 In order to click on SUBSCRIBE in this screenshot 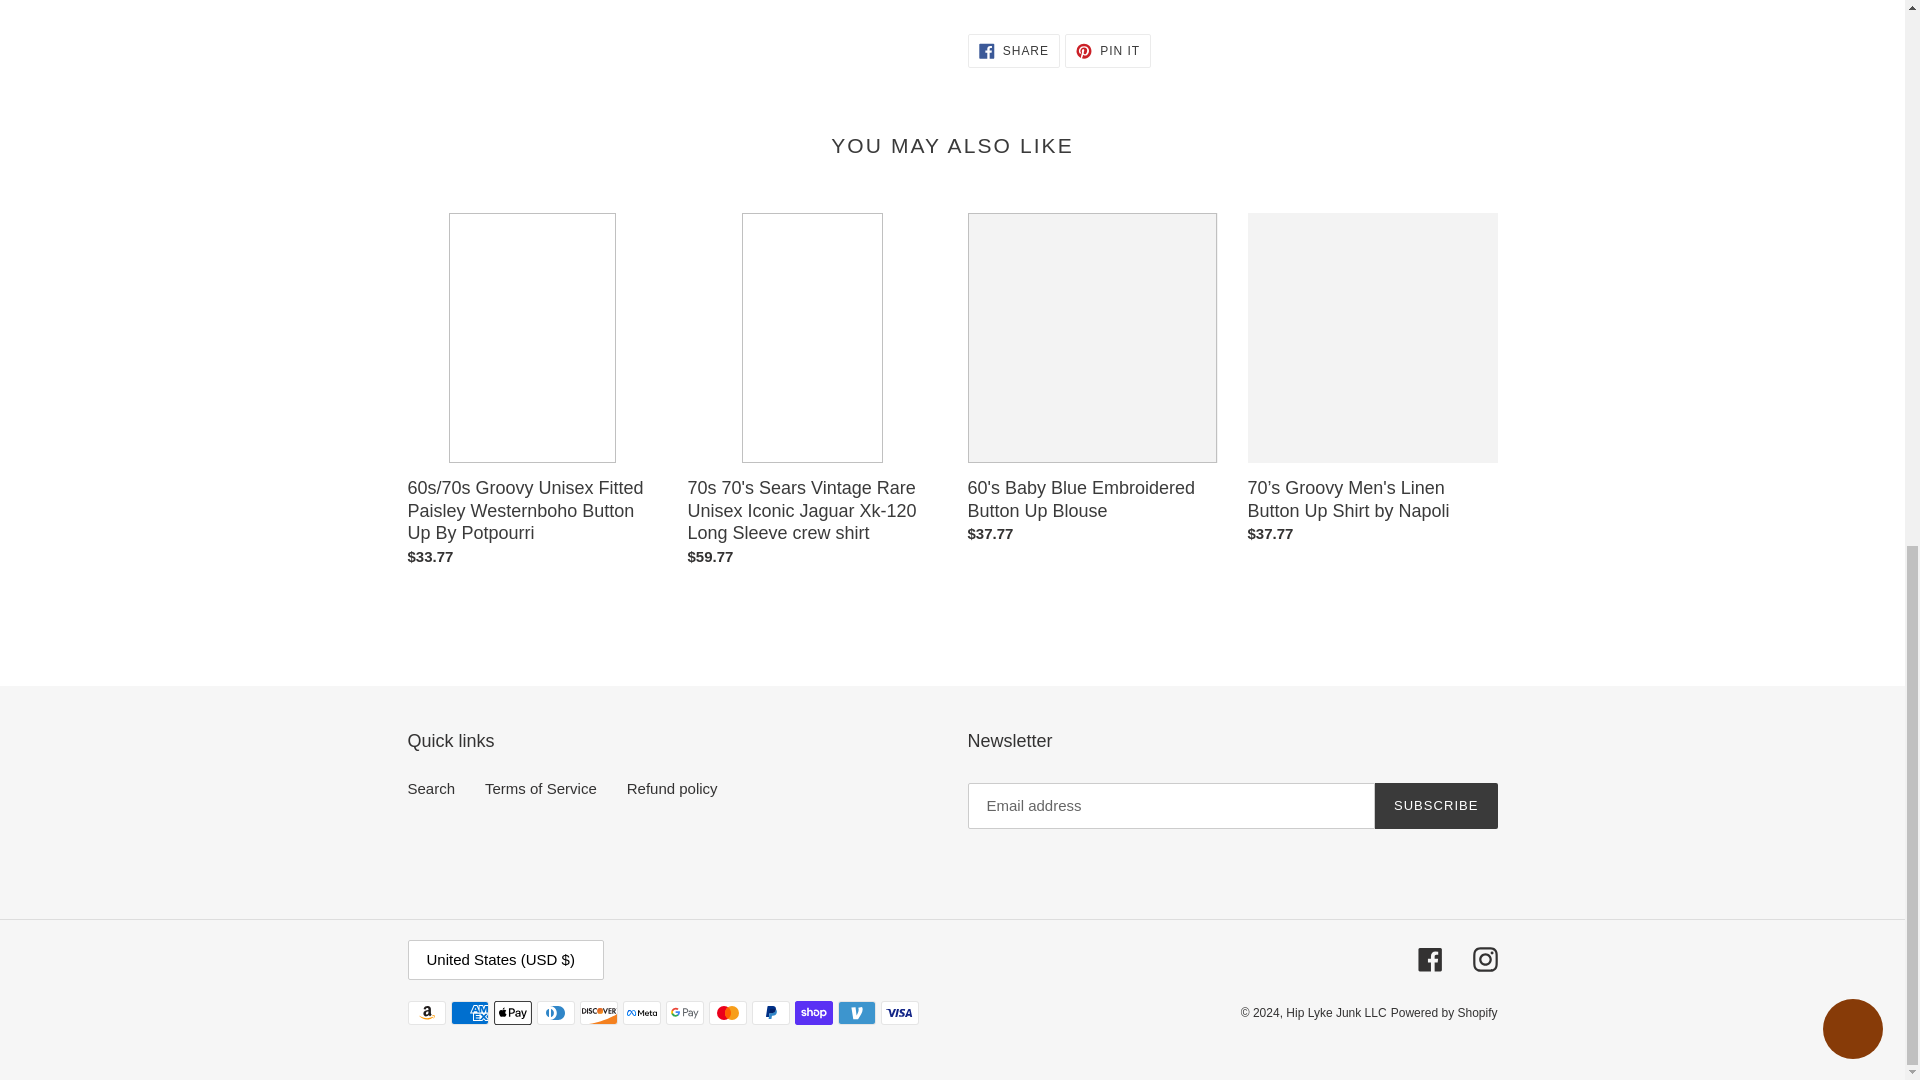, I will do `click(1108, 50)`.